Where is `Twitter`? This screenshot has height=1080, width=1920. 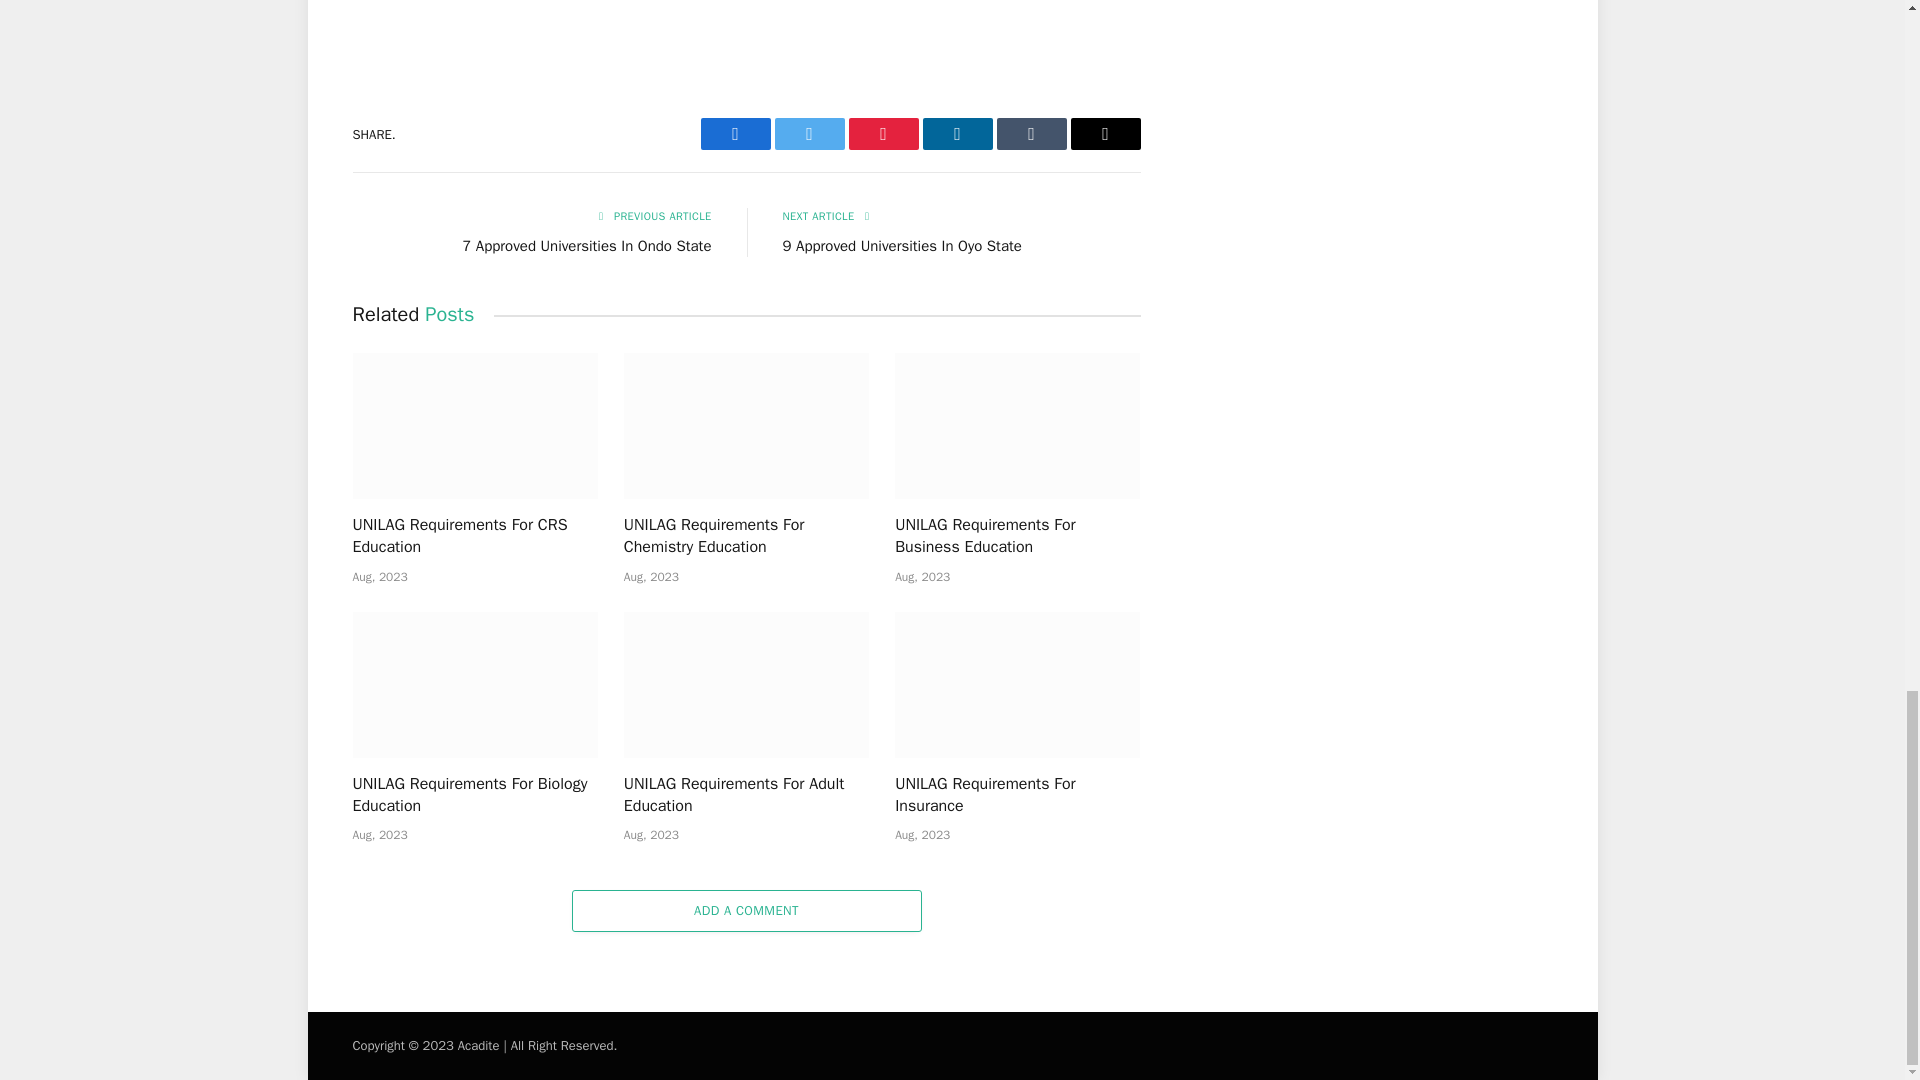
Twitter is located at coordinates (808, 134).